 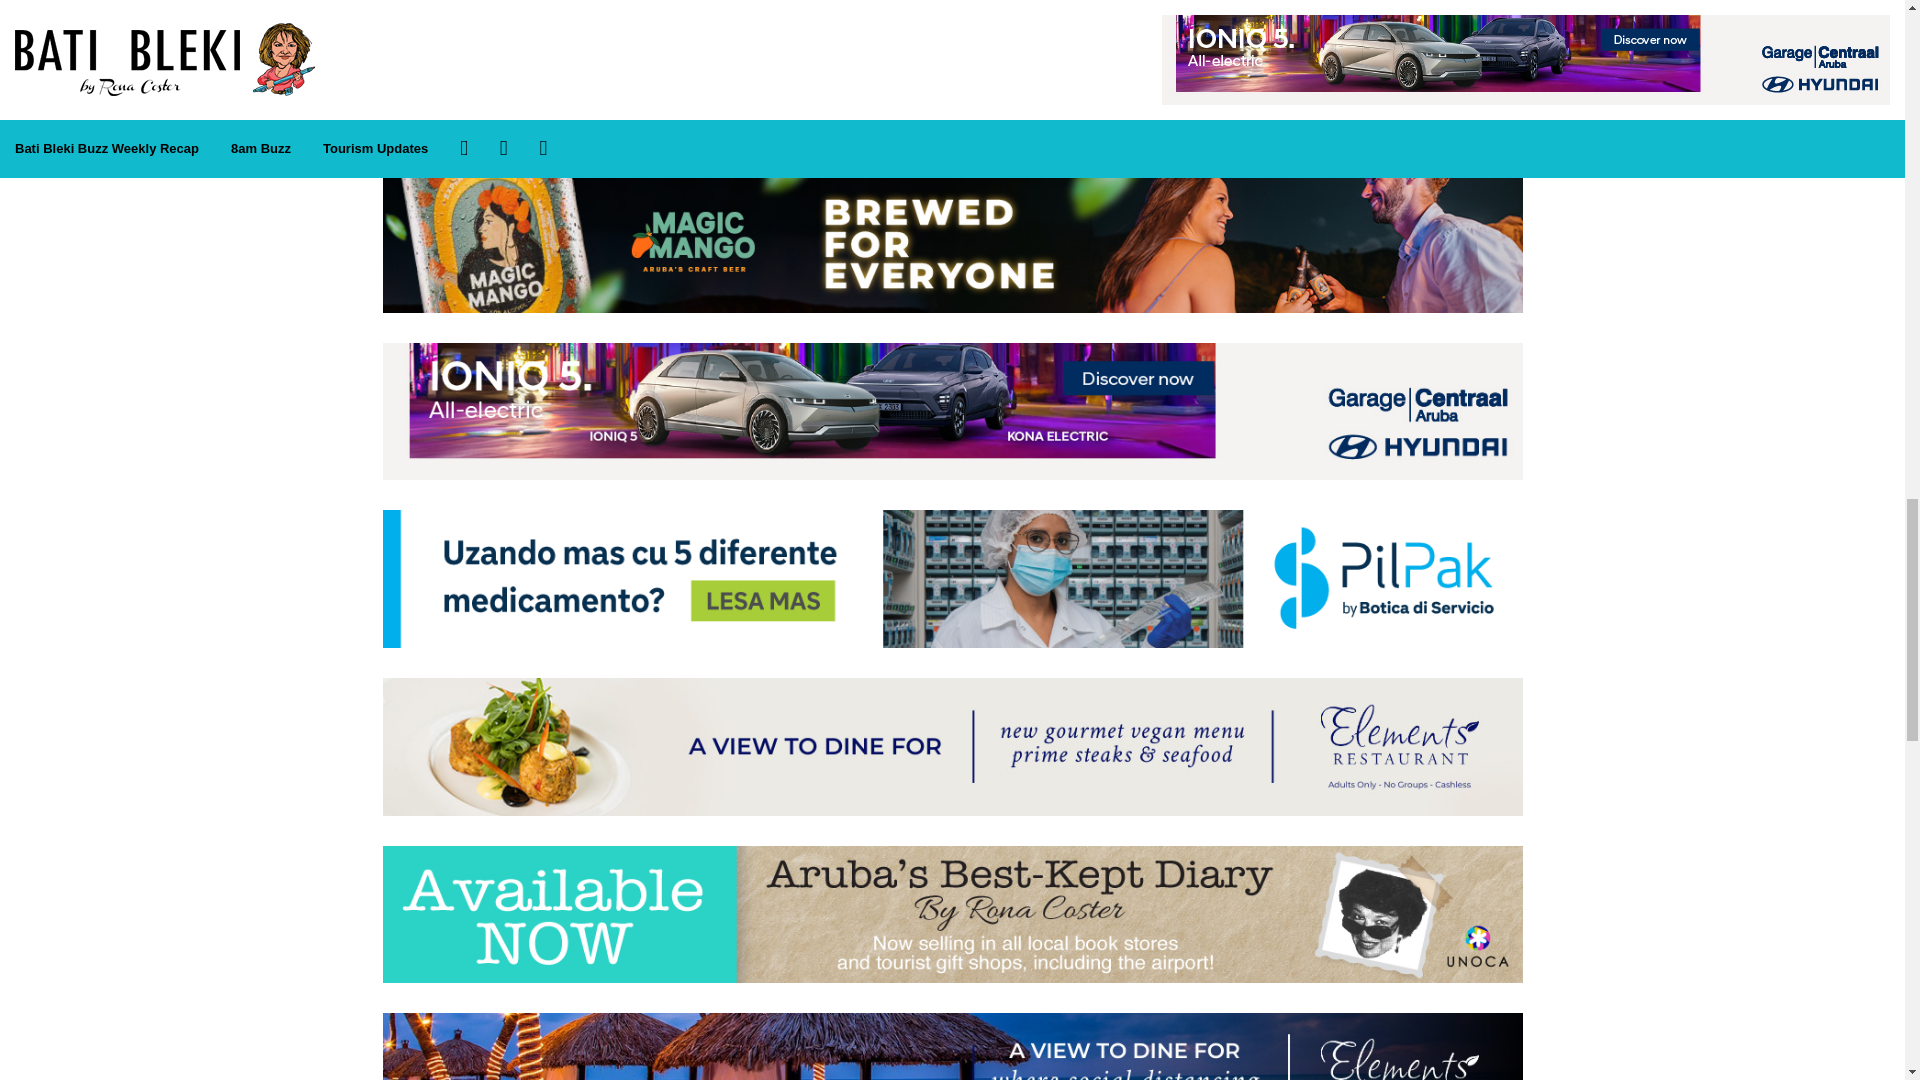 What do you see at coordinates (562, 28) in the screenshot?
I see `BATI BLEKI BUZZ, WEEKLY RECAP, JULY 30TH, 2023` at bounding box center [562, 28].